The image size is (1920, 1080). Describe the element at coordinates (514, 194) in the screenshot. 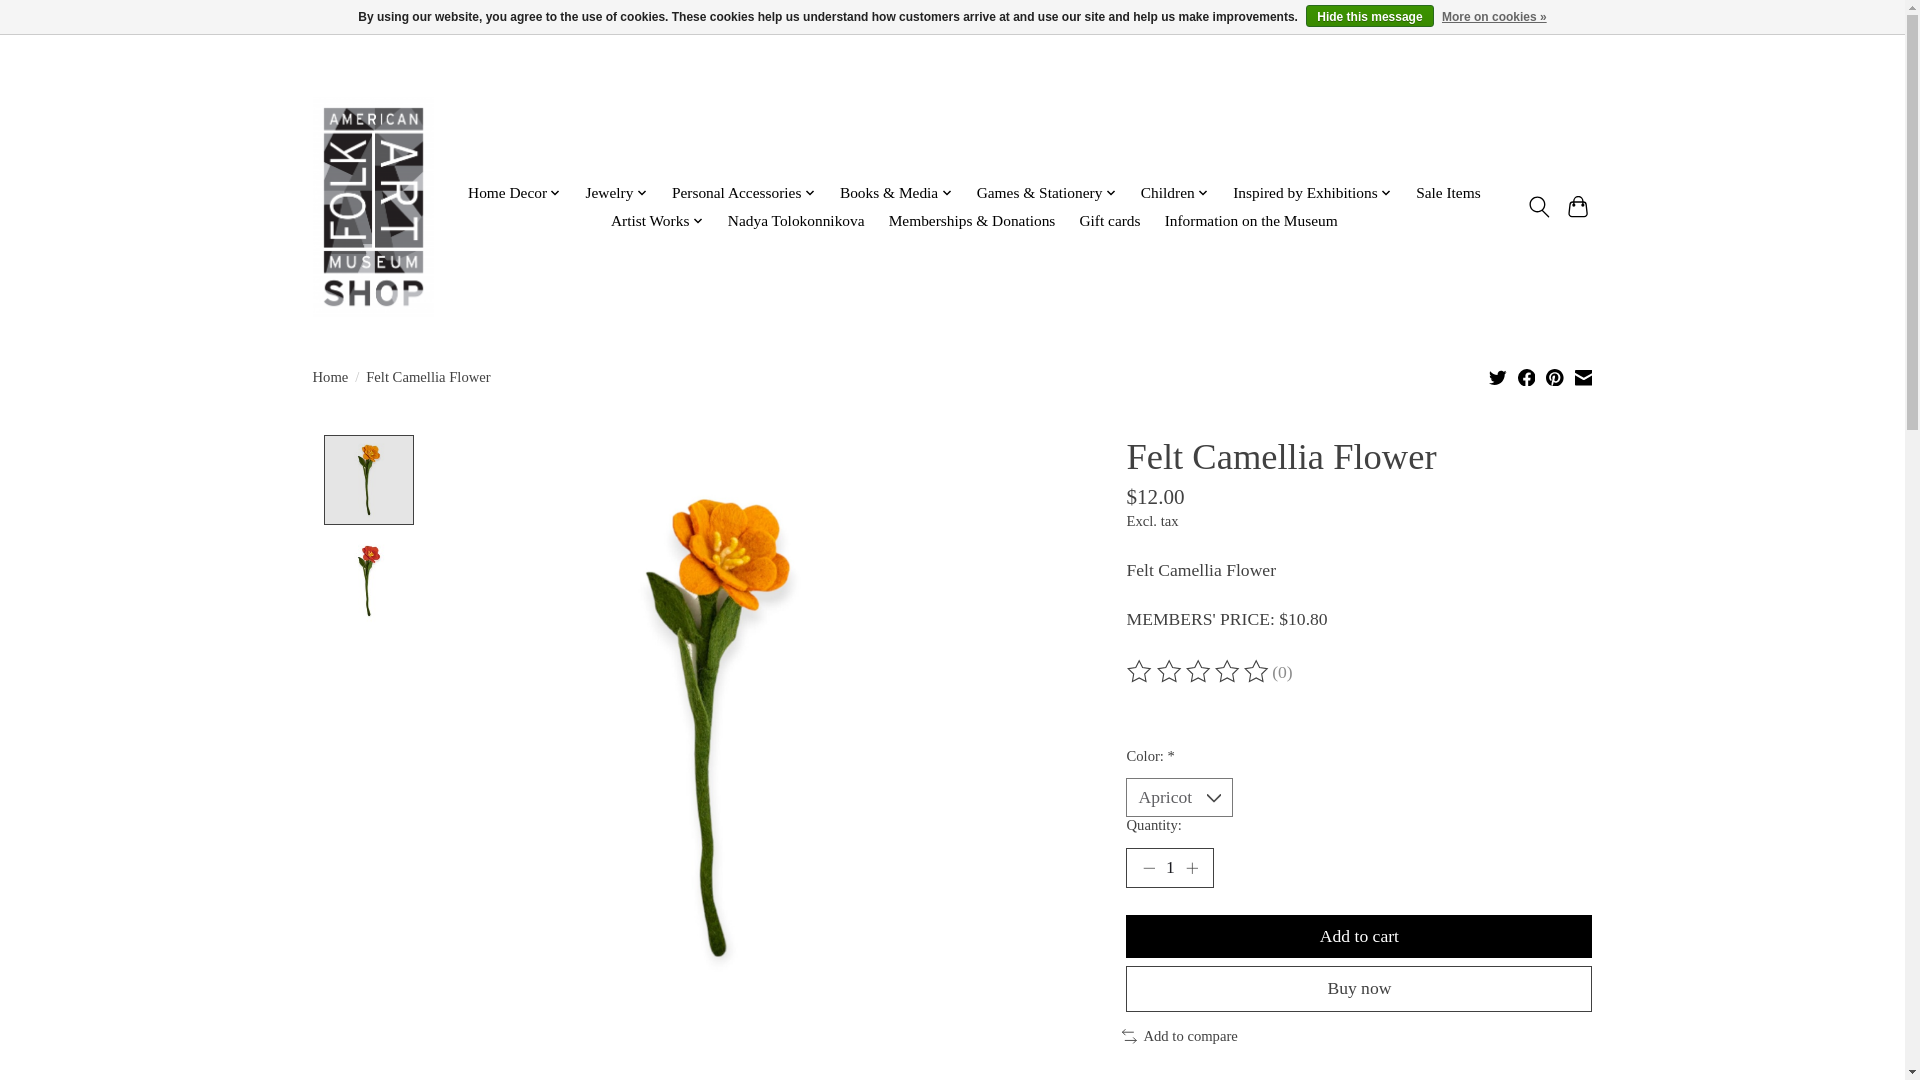

I see `Home Decor` at that location.